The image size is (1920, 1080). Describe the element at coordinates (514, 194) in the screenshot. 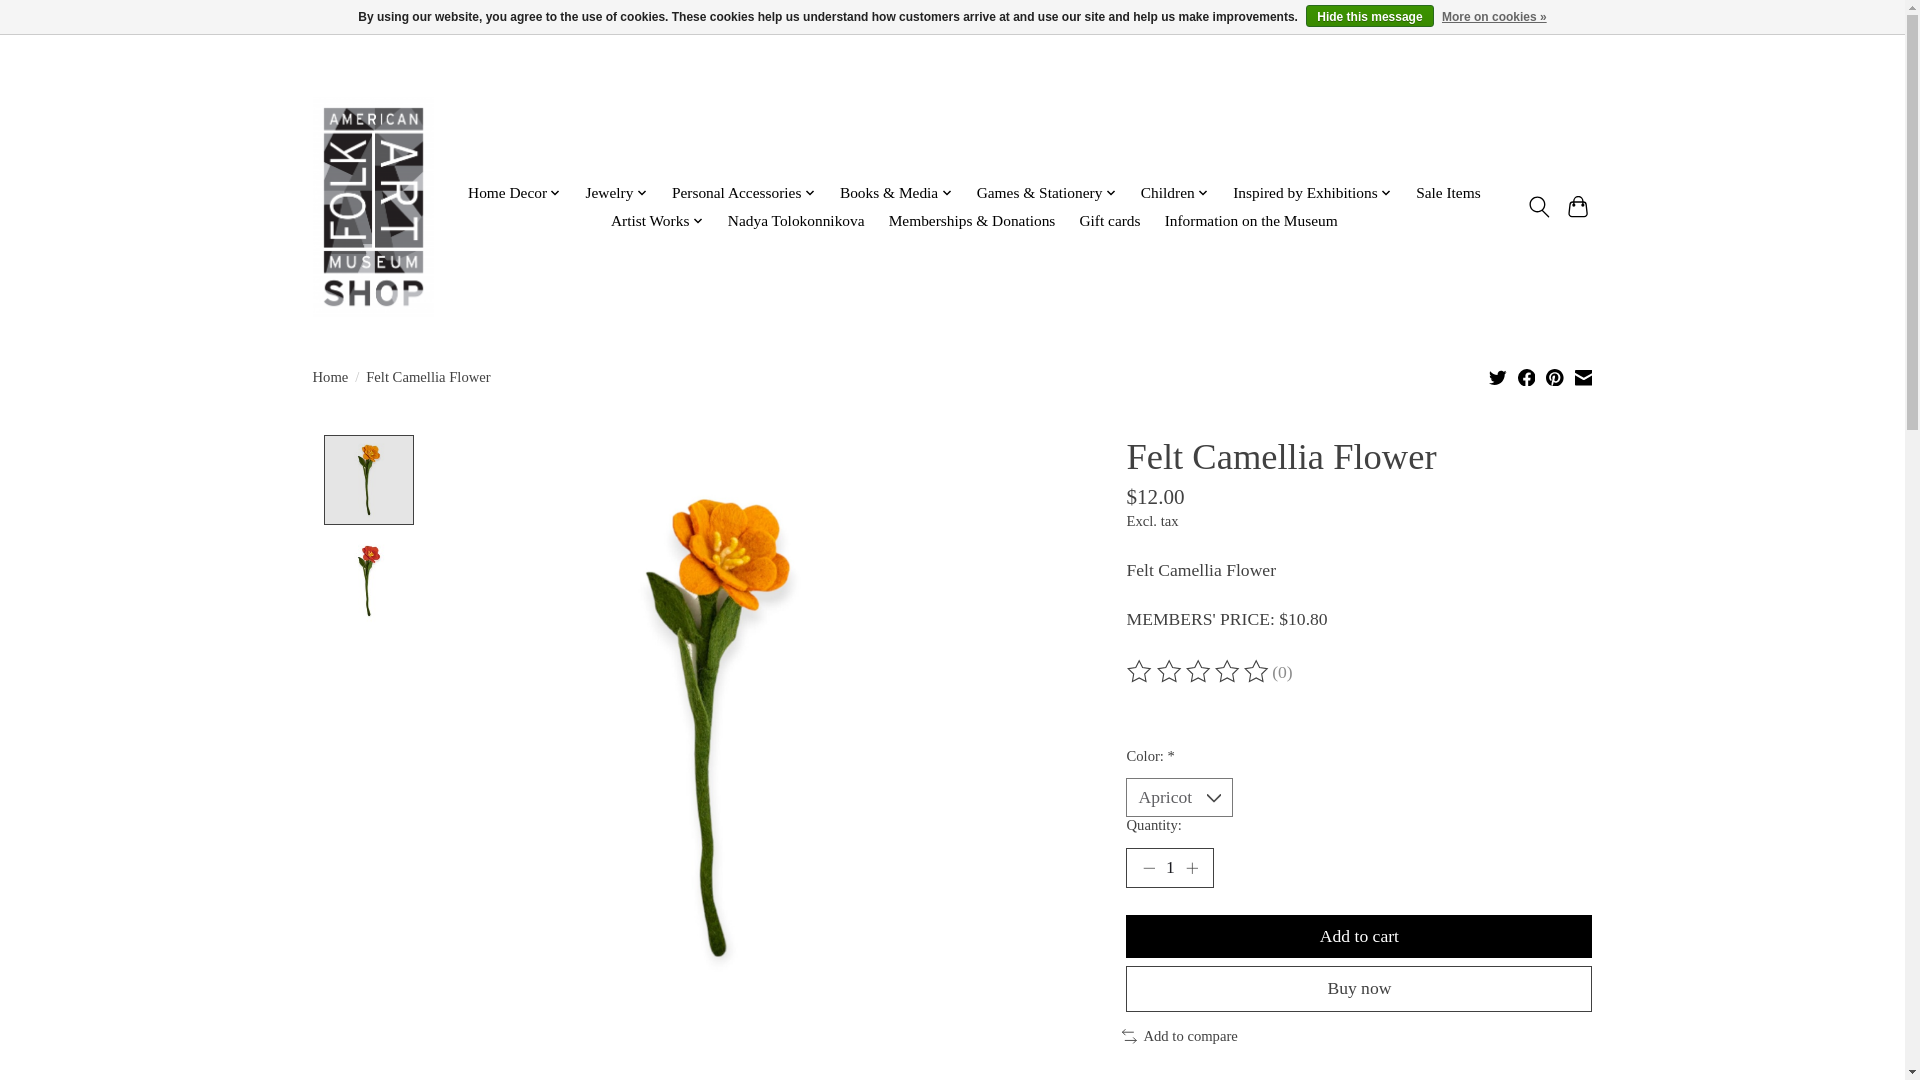

I see `Home Decor` at that location.